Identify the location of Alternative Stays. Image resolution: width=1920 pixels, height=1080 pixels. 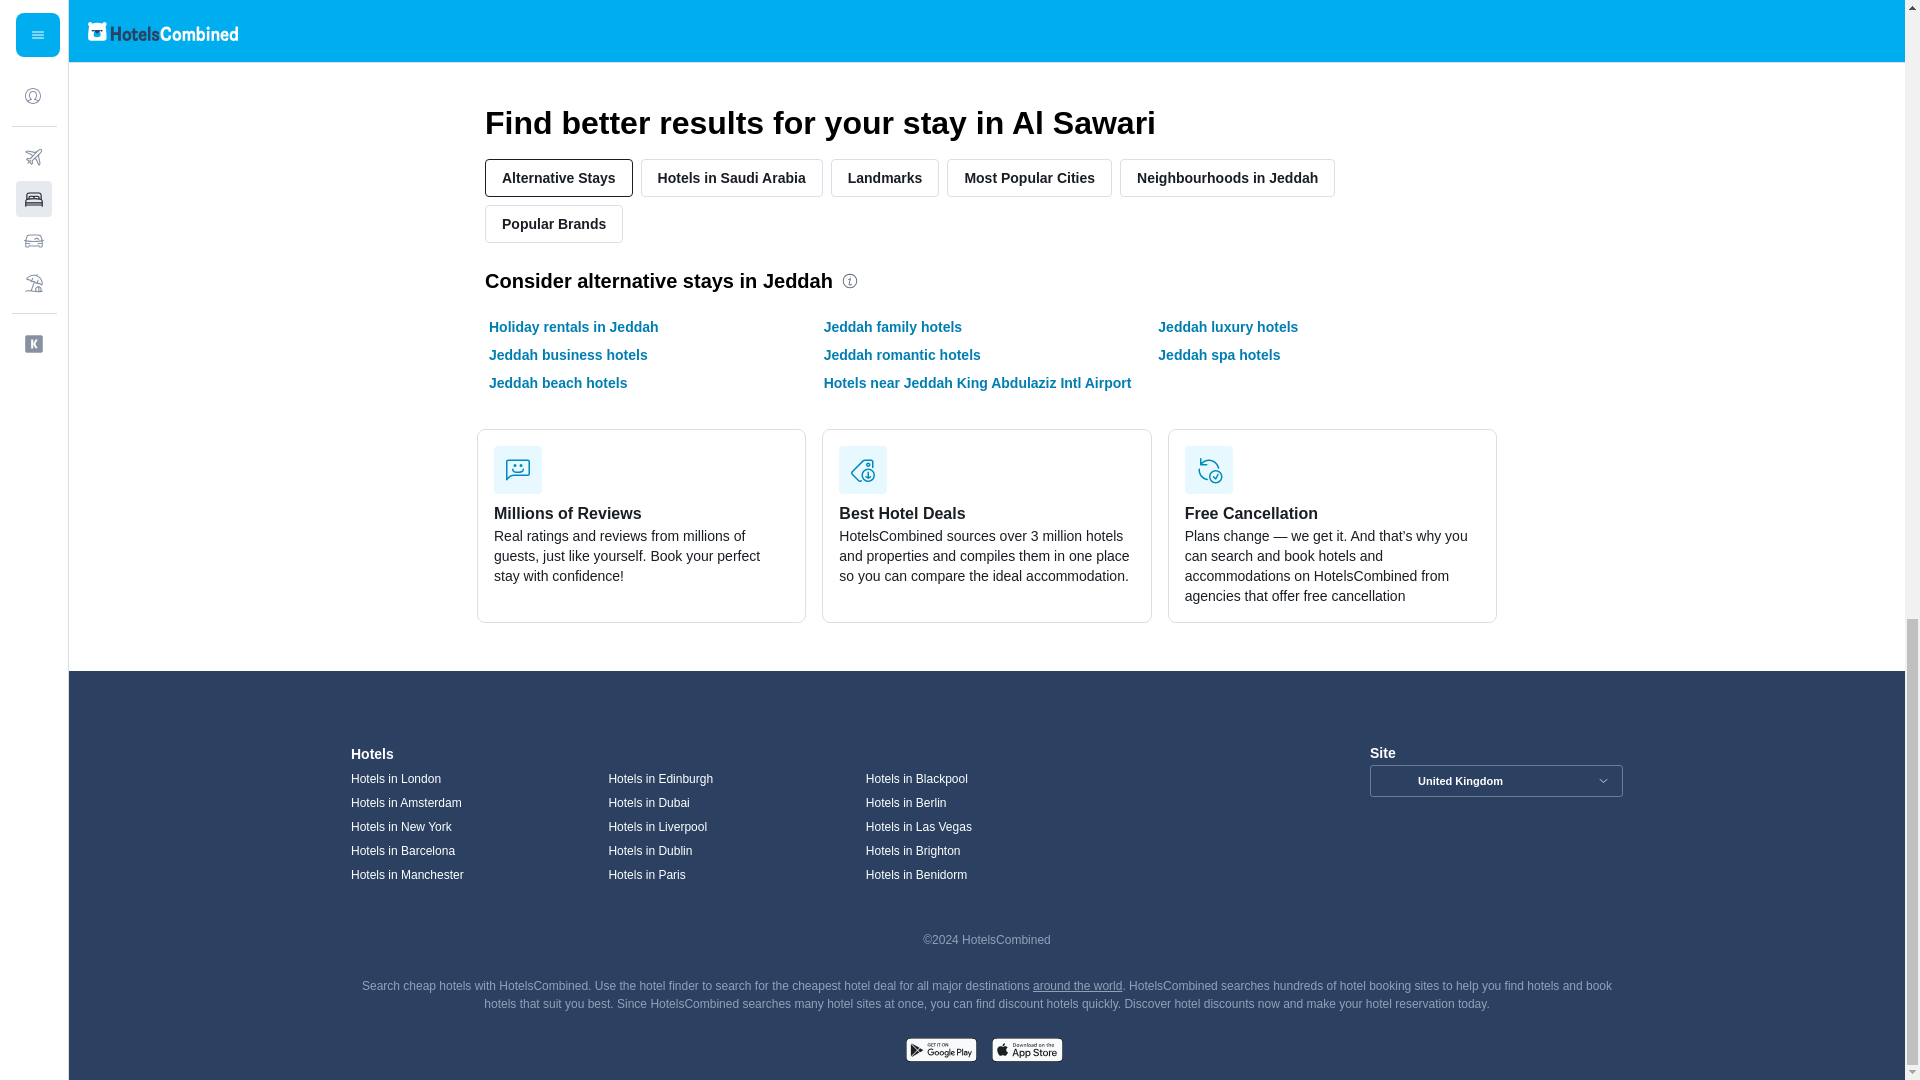
(559, 177).